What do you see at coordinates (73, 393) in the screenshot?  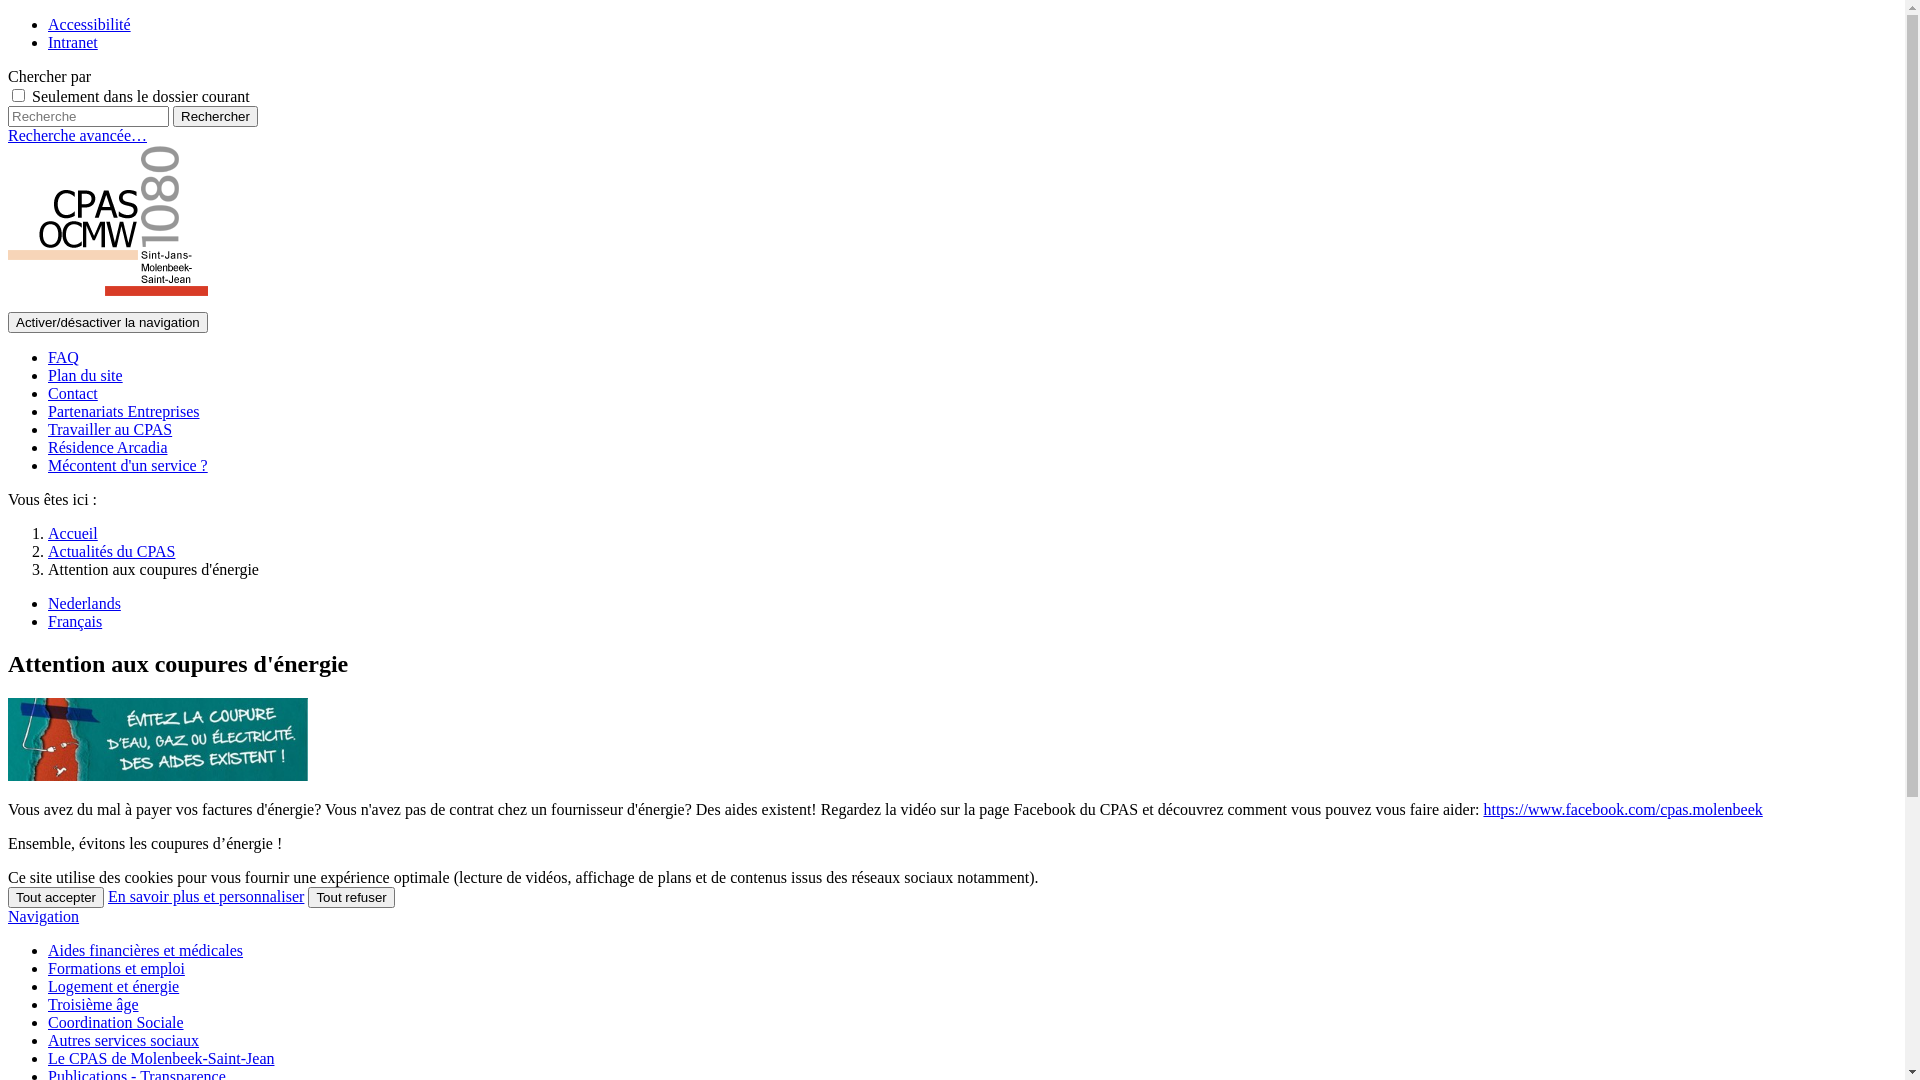 I see `Contact` at bounding box center [73, 393].